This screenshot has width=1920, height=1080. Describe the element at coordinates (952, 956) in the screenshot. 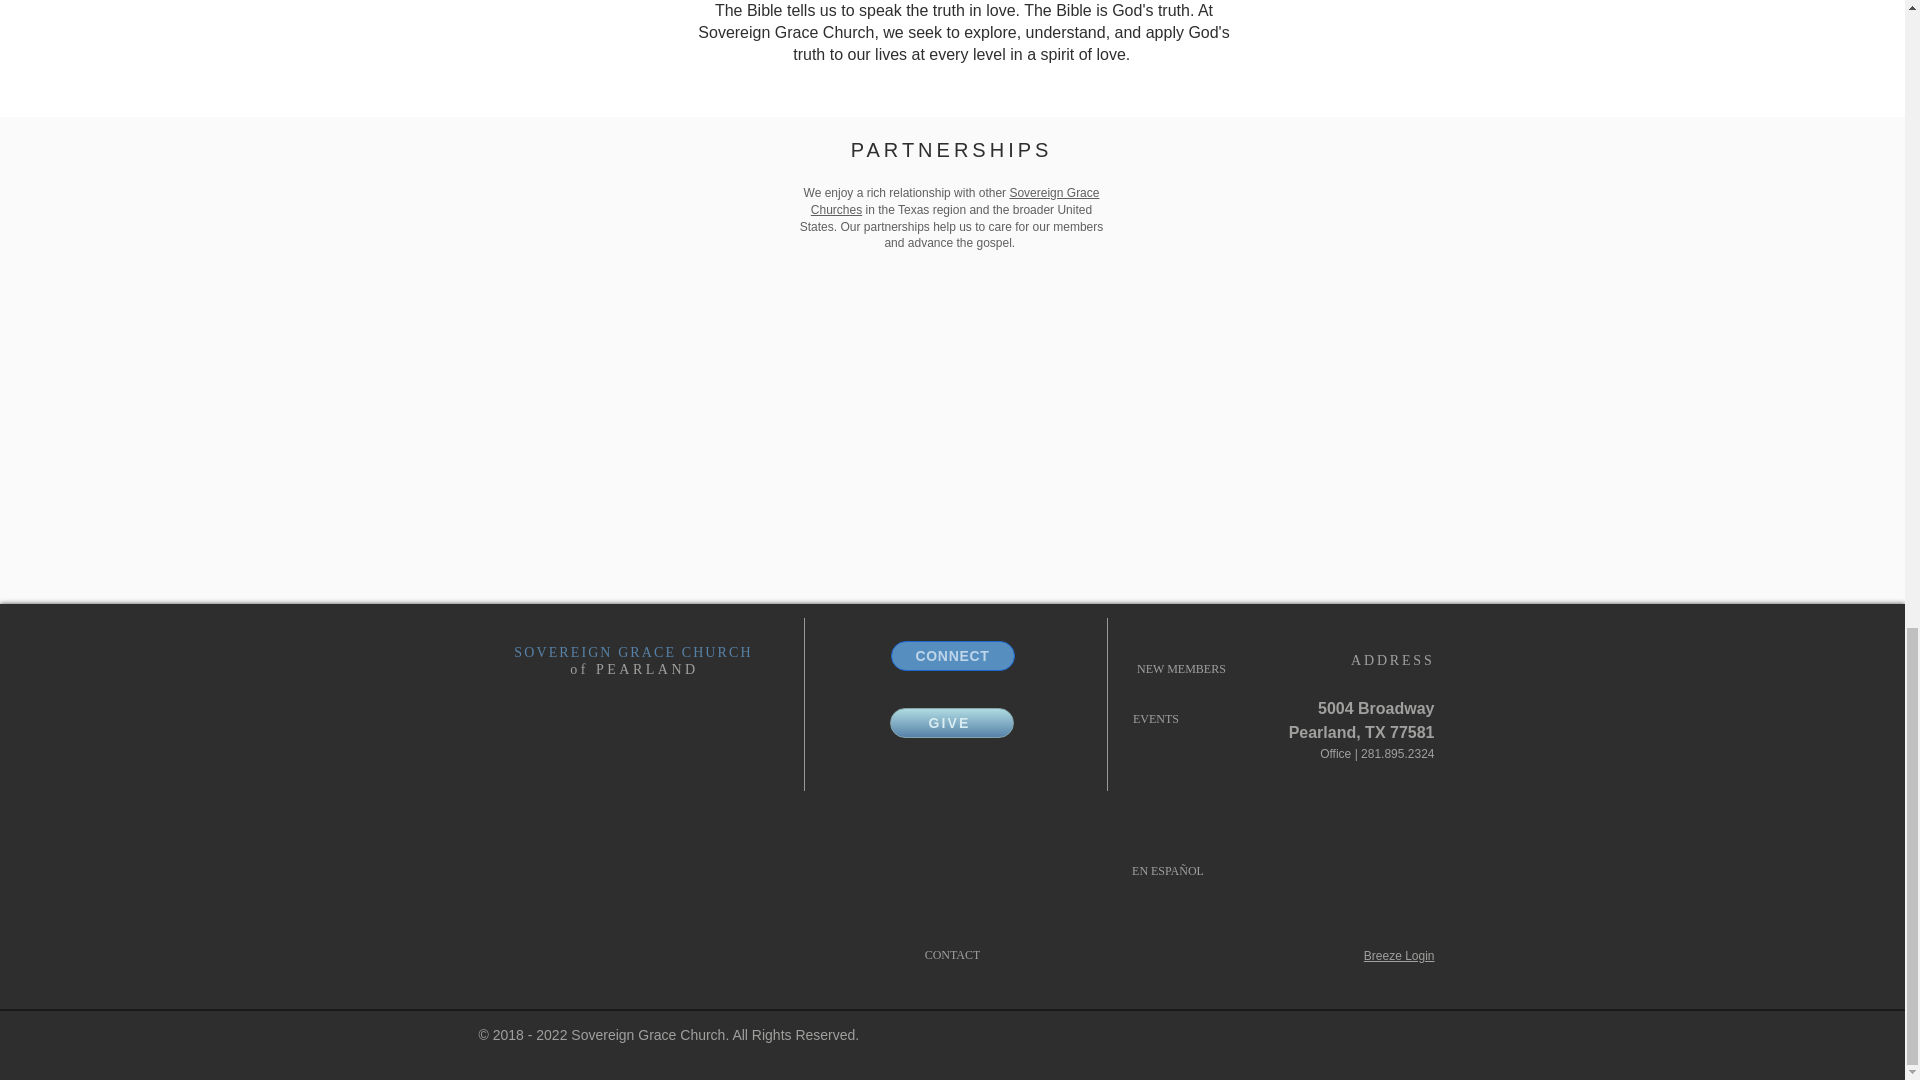

I see `CONTACT` at that location.